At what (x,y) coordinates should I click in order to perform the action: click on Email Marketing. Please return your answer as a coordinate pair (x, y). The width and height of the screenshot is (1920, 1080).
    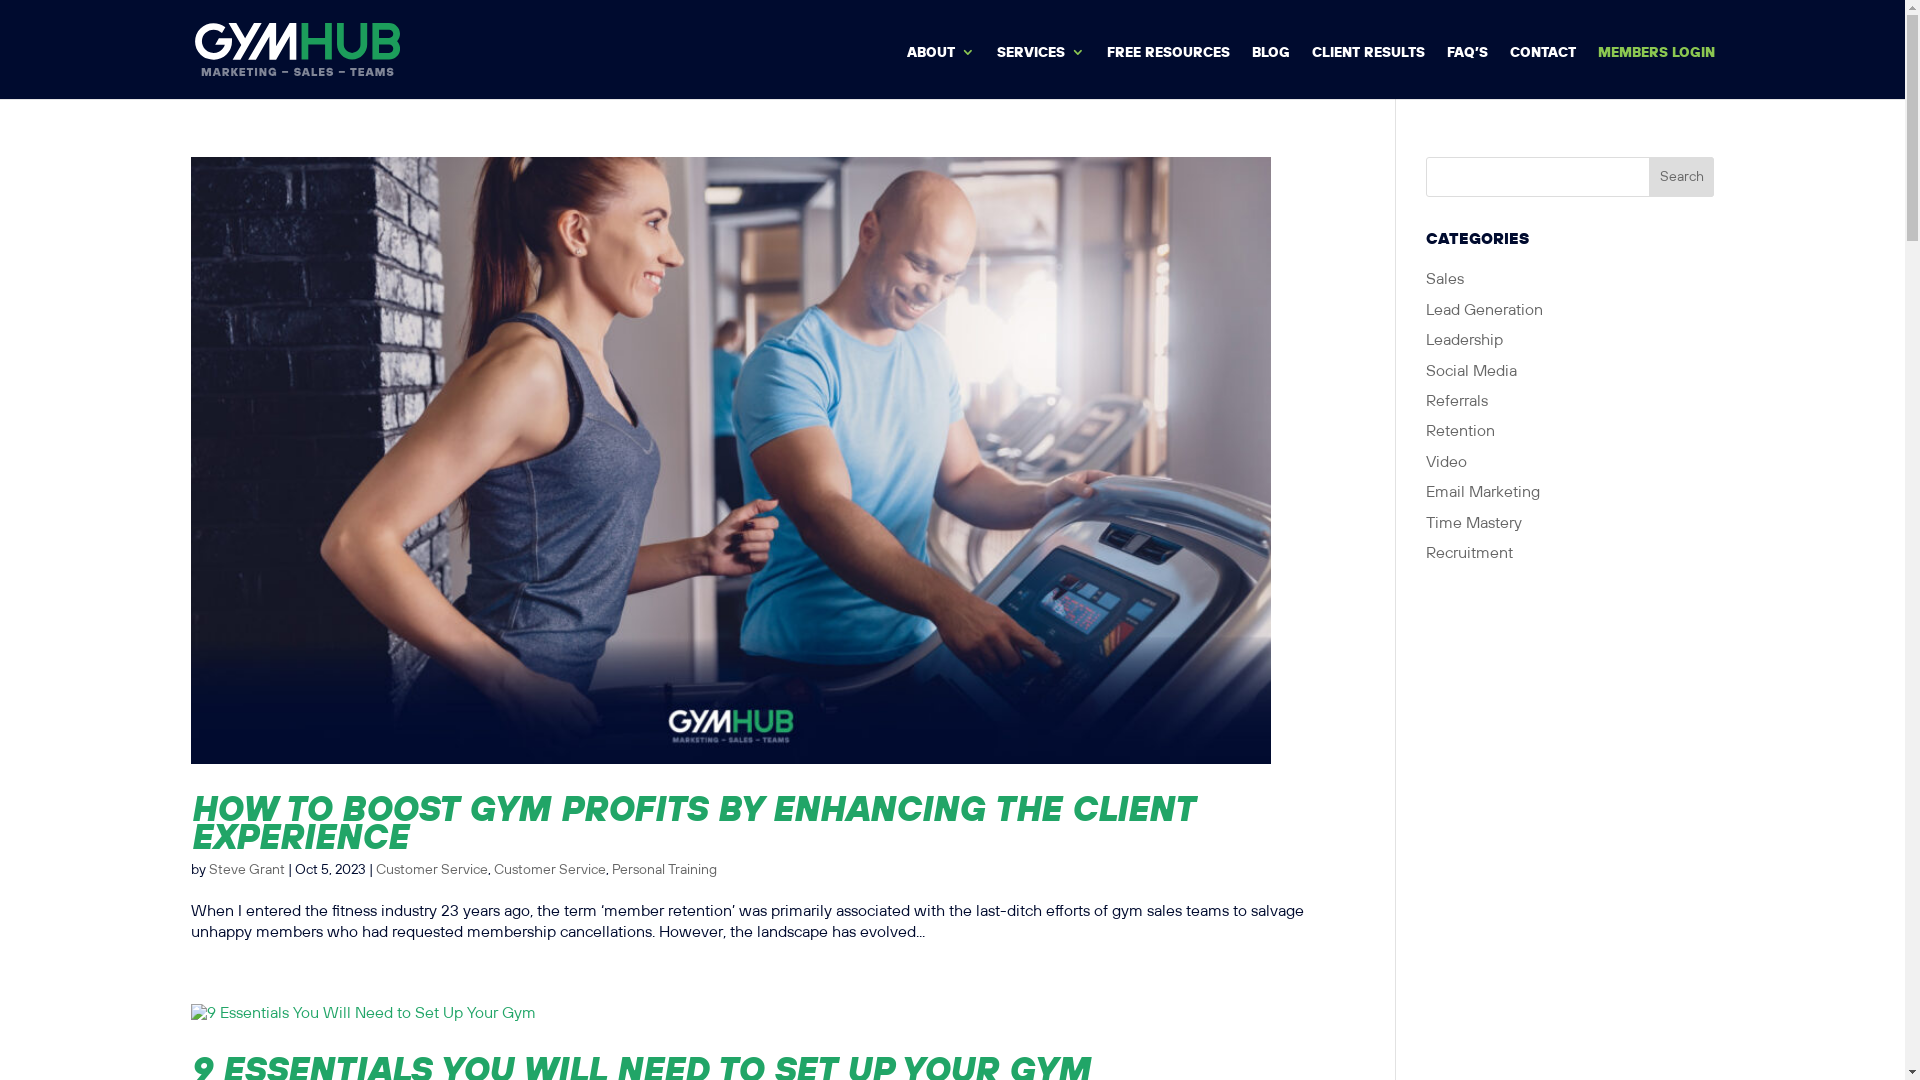
    Looking at the image, I should click on (1483, 492).